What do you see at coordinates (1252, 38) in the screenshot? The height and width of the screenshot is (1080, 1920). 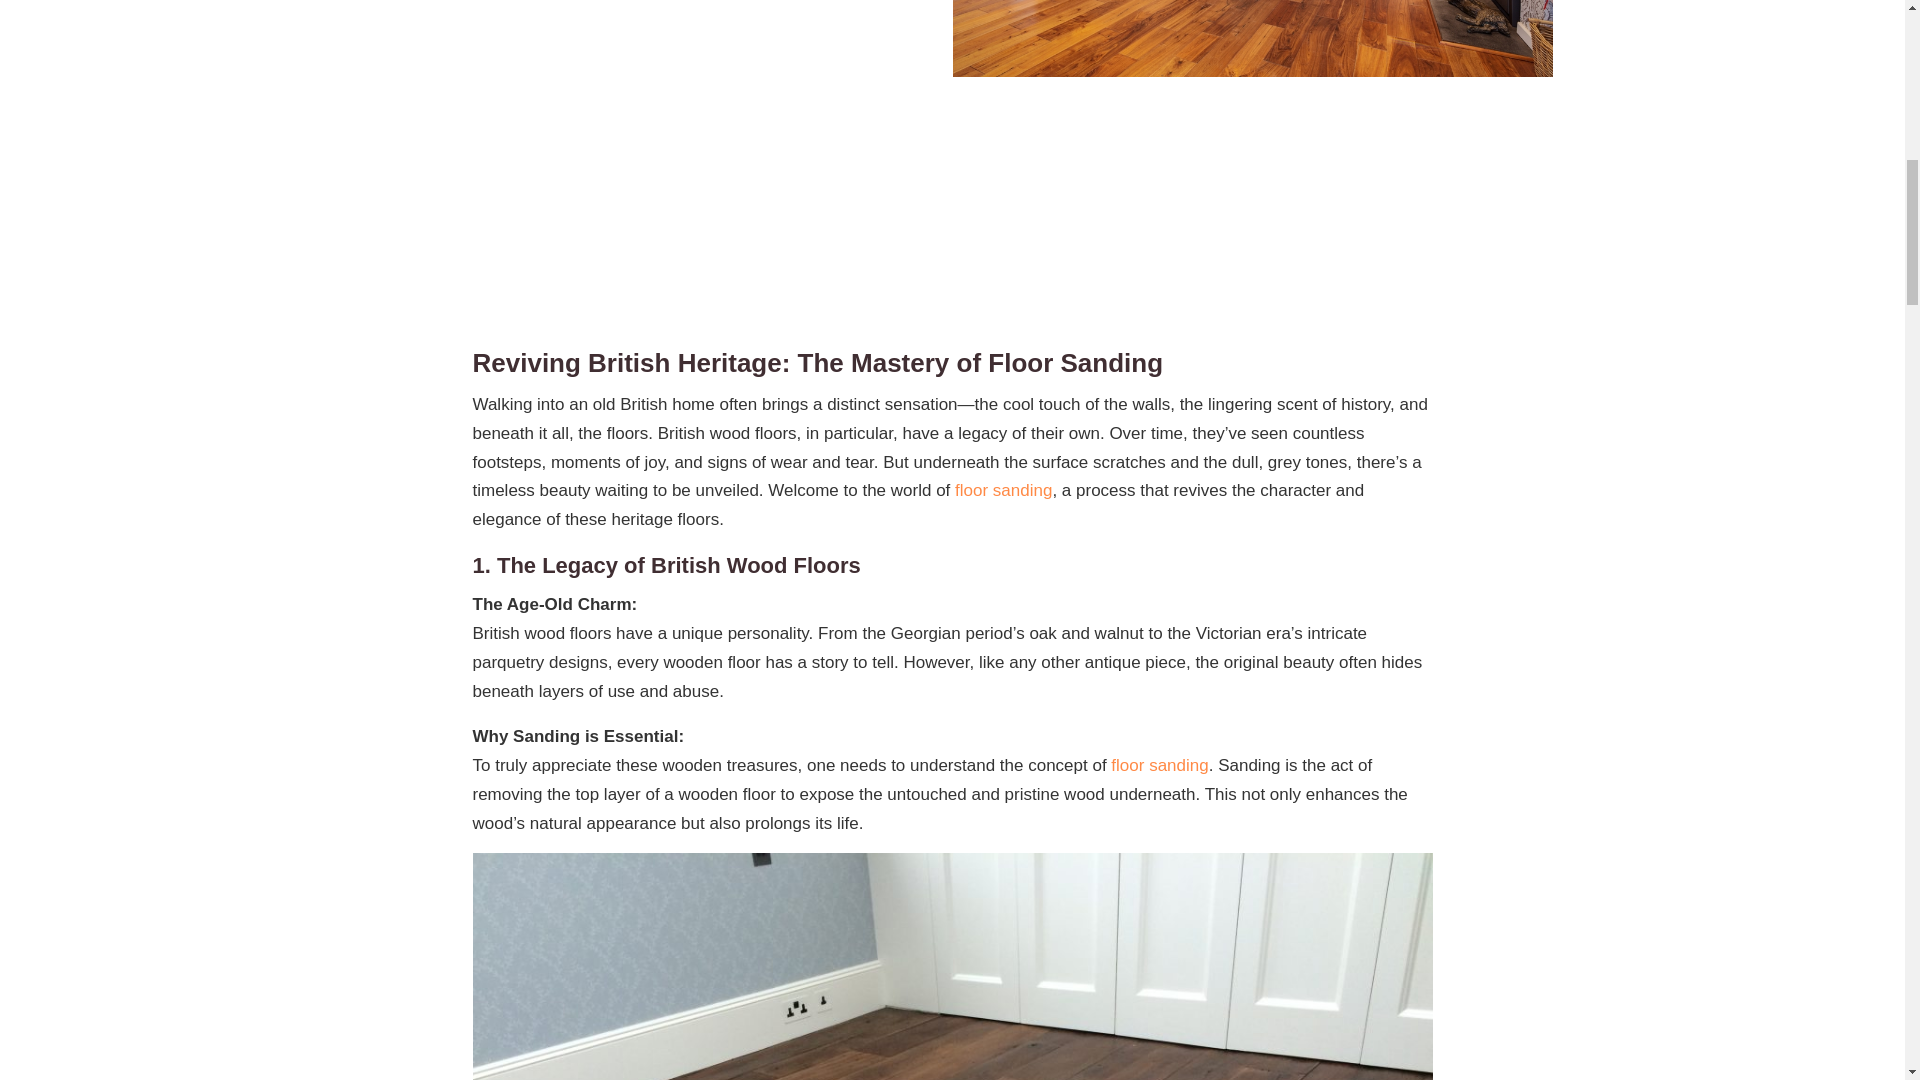 I see `estate-planning-10` at bounding box center [1252, 38].